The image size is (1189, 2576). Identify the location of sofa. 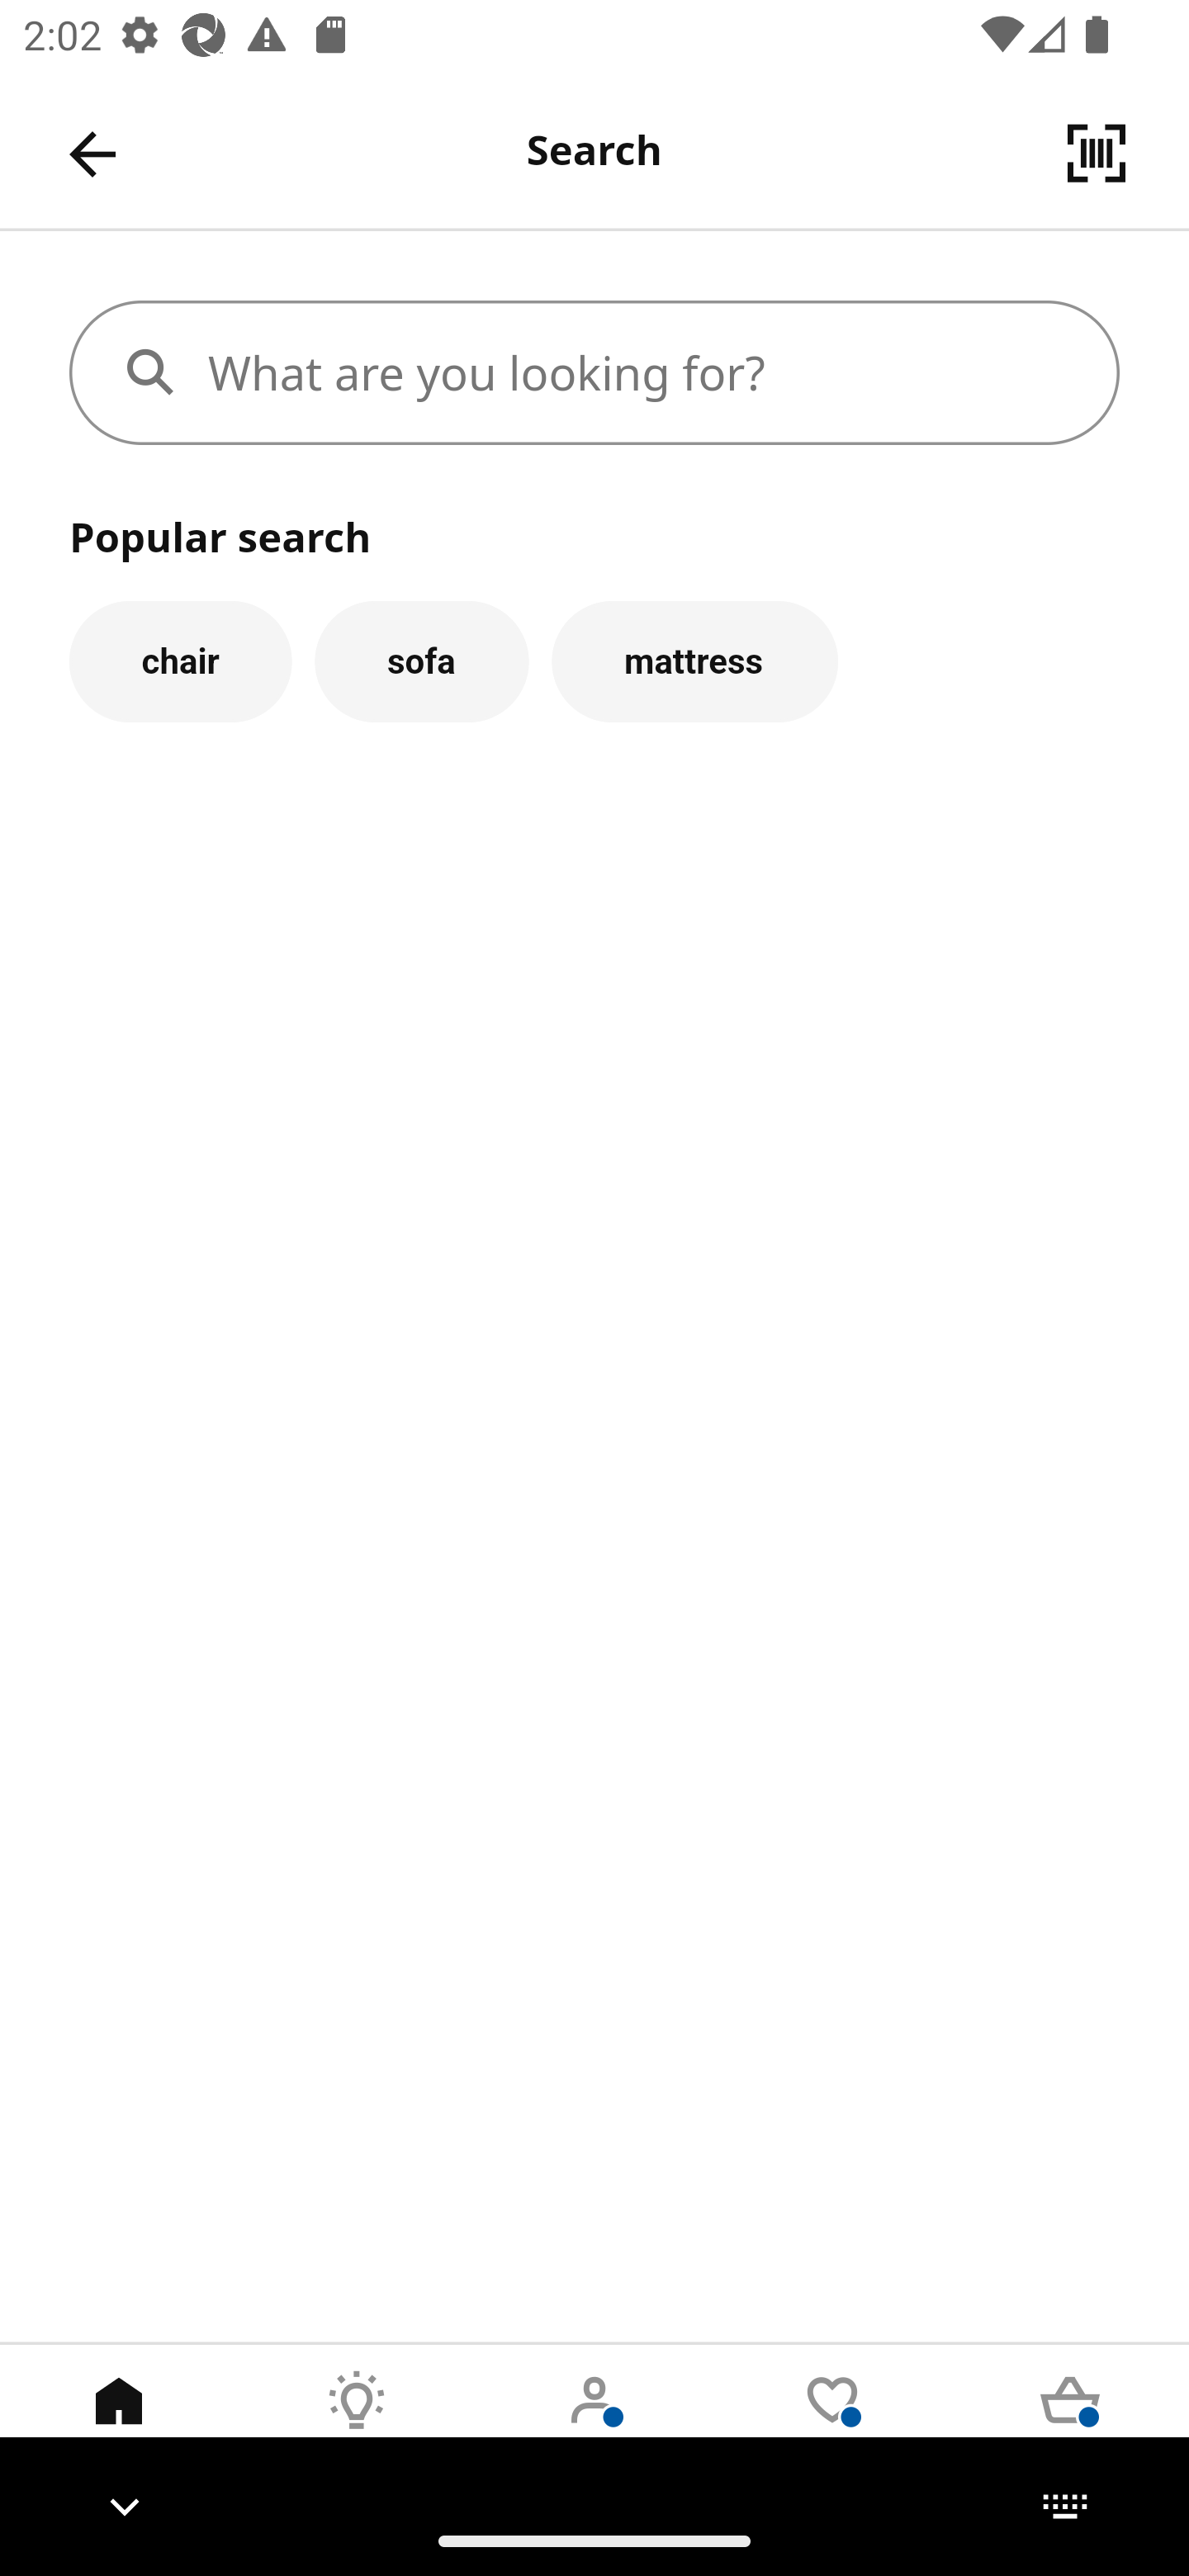
(421, 661).